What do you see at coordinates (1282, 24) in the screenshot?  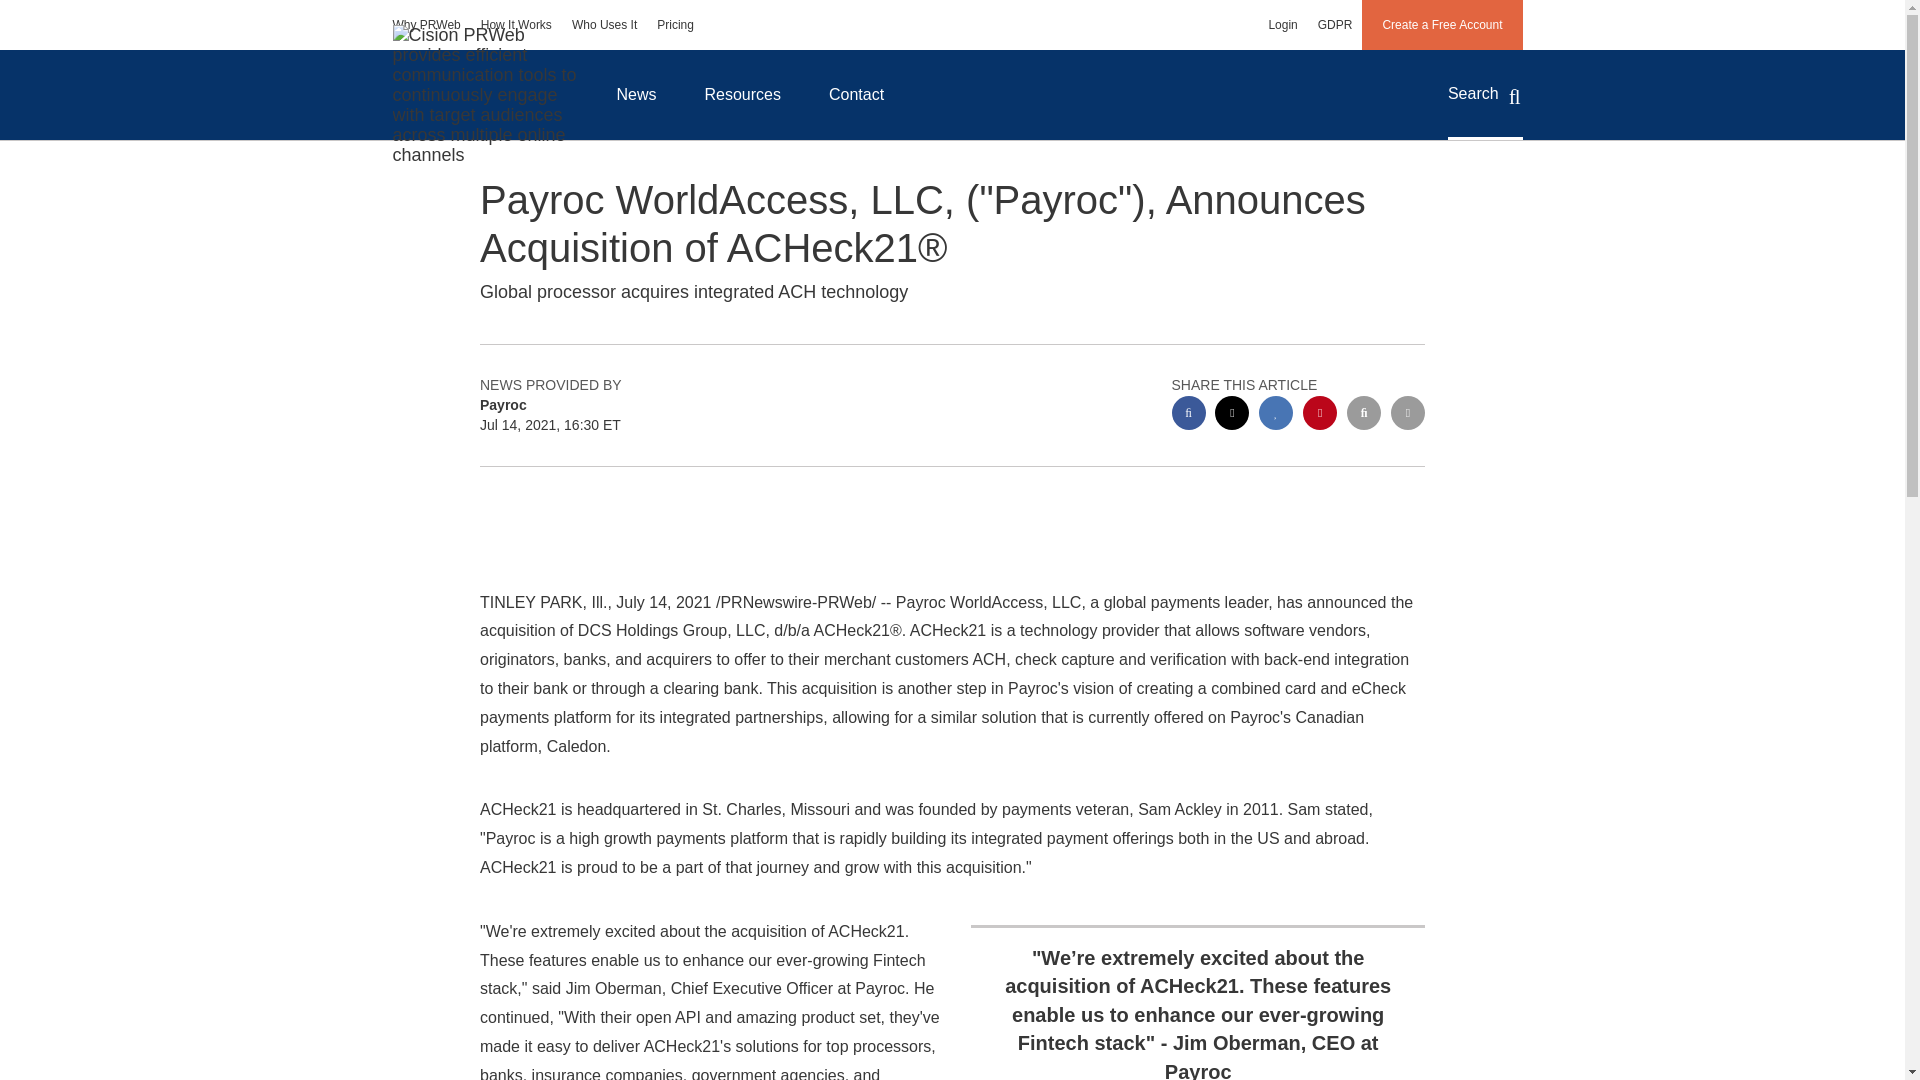 I see `Login` at bounding box center [1282, 24].